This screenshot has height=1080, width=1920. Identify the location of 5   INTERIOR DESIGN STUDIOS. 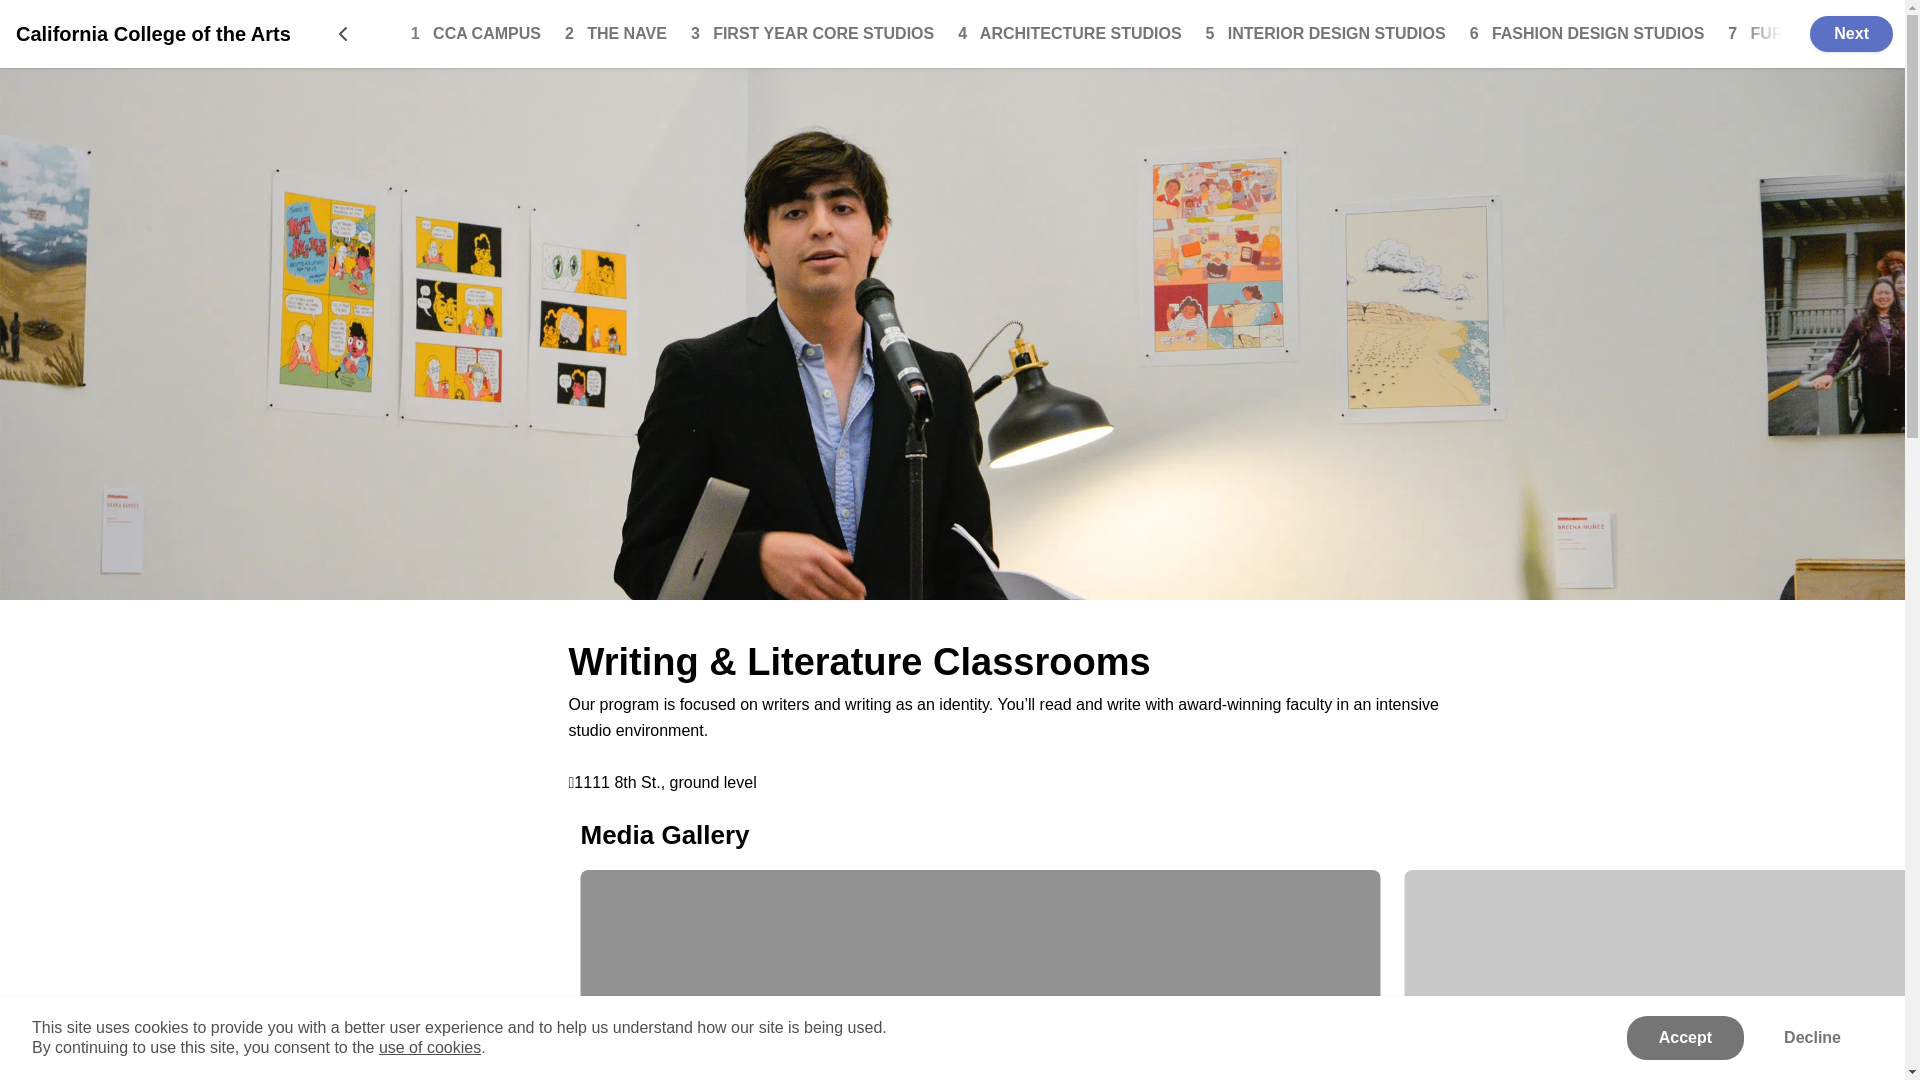
(1325, 33).